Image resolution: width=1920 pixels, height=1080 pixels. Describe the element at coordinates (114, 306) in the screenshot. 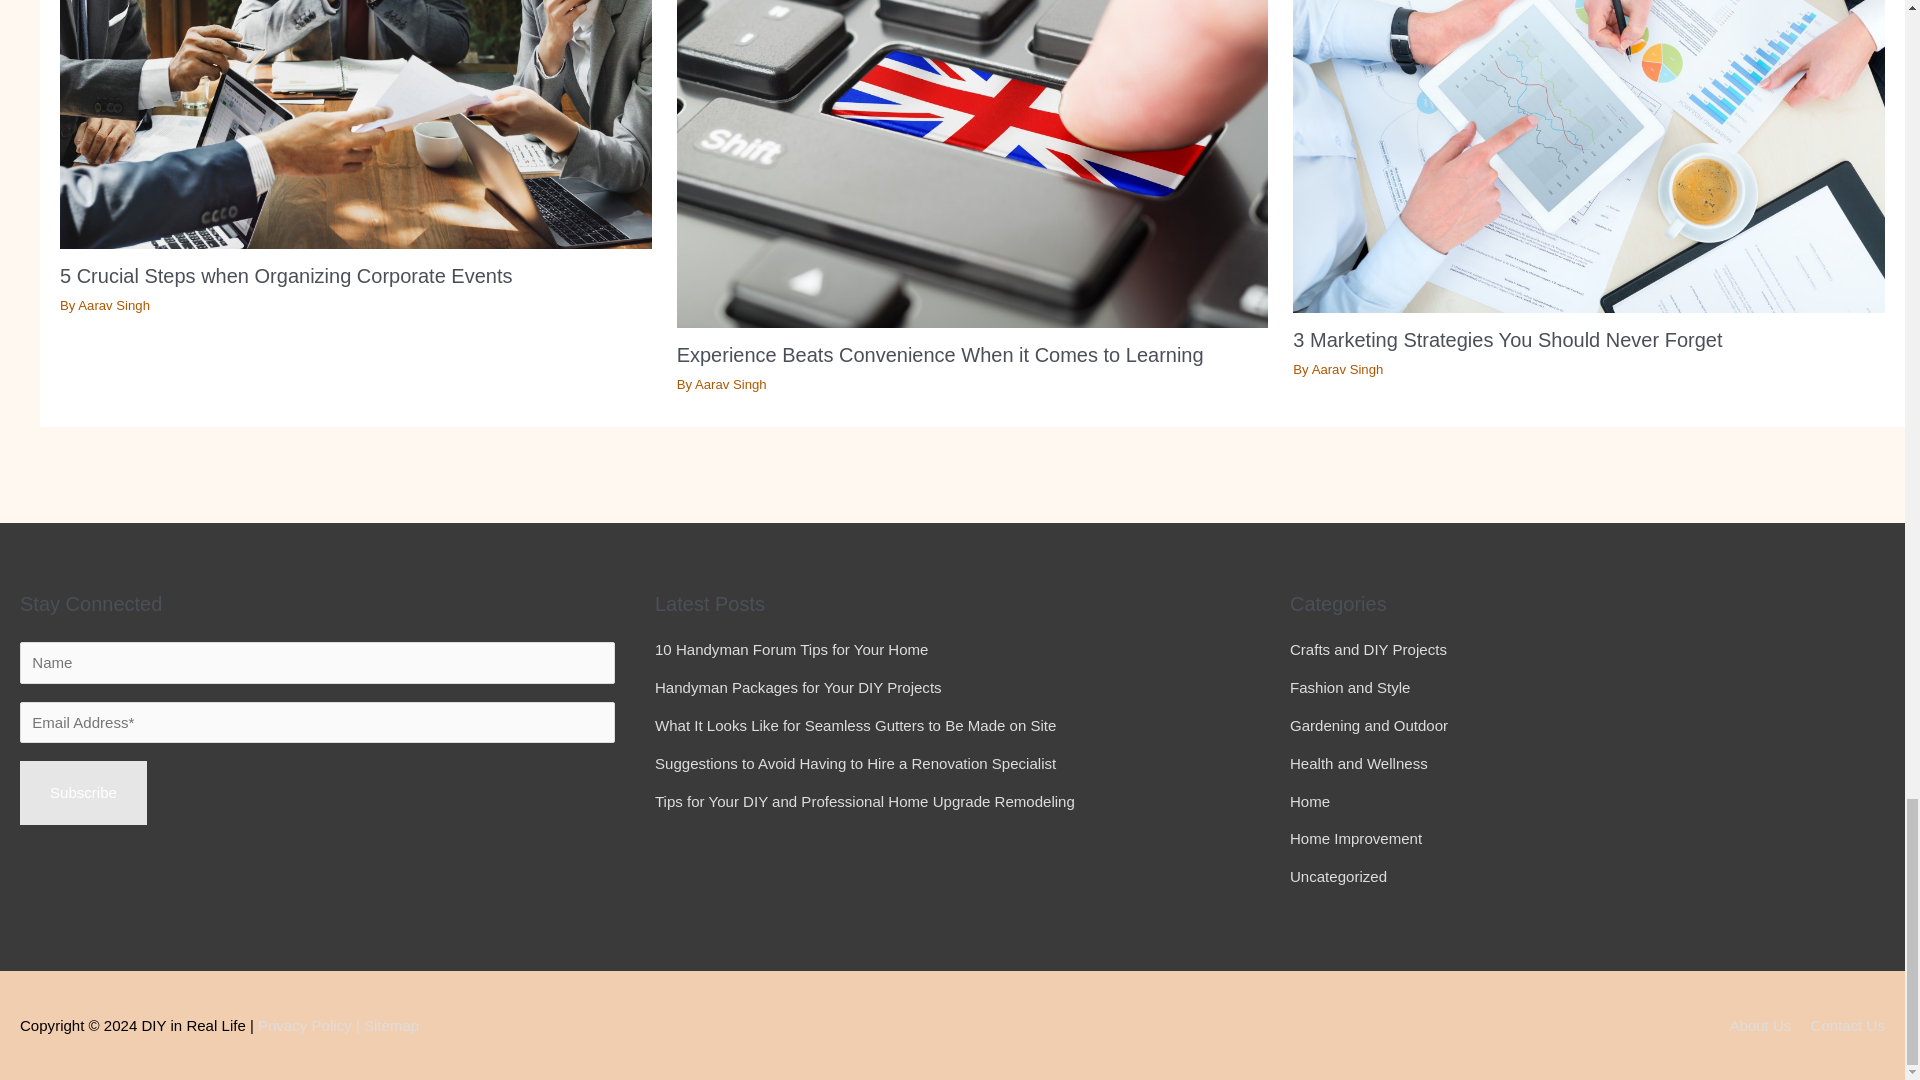

I see `Aarav Singh` at that location.